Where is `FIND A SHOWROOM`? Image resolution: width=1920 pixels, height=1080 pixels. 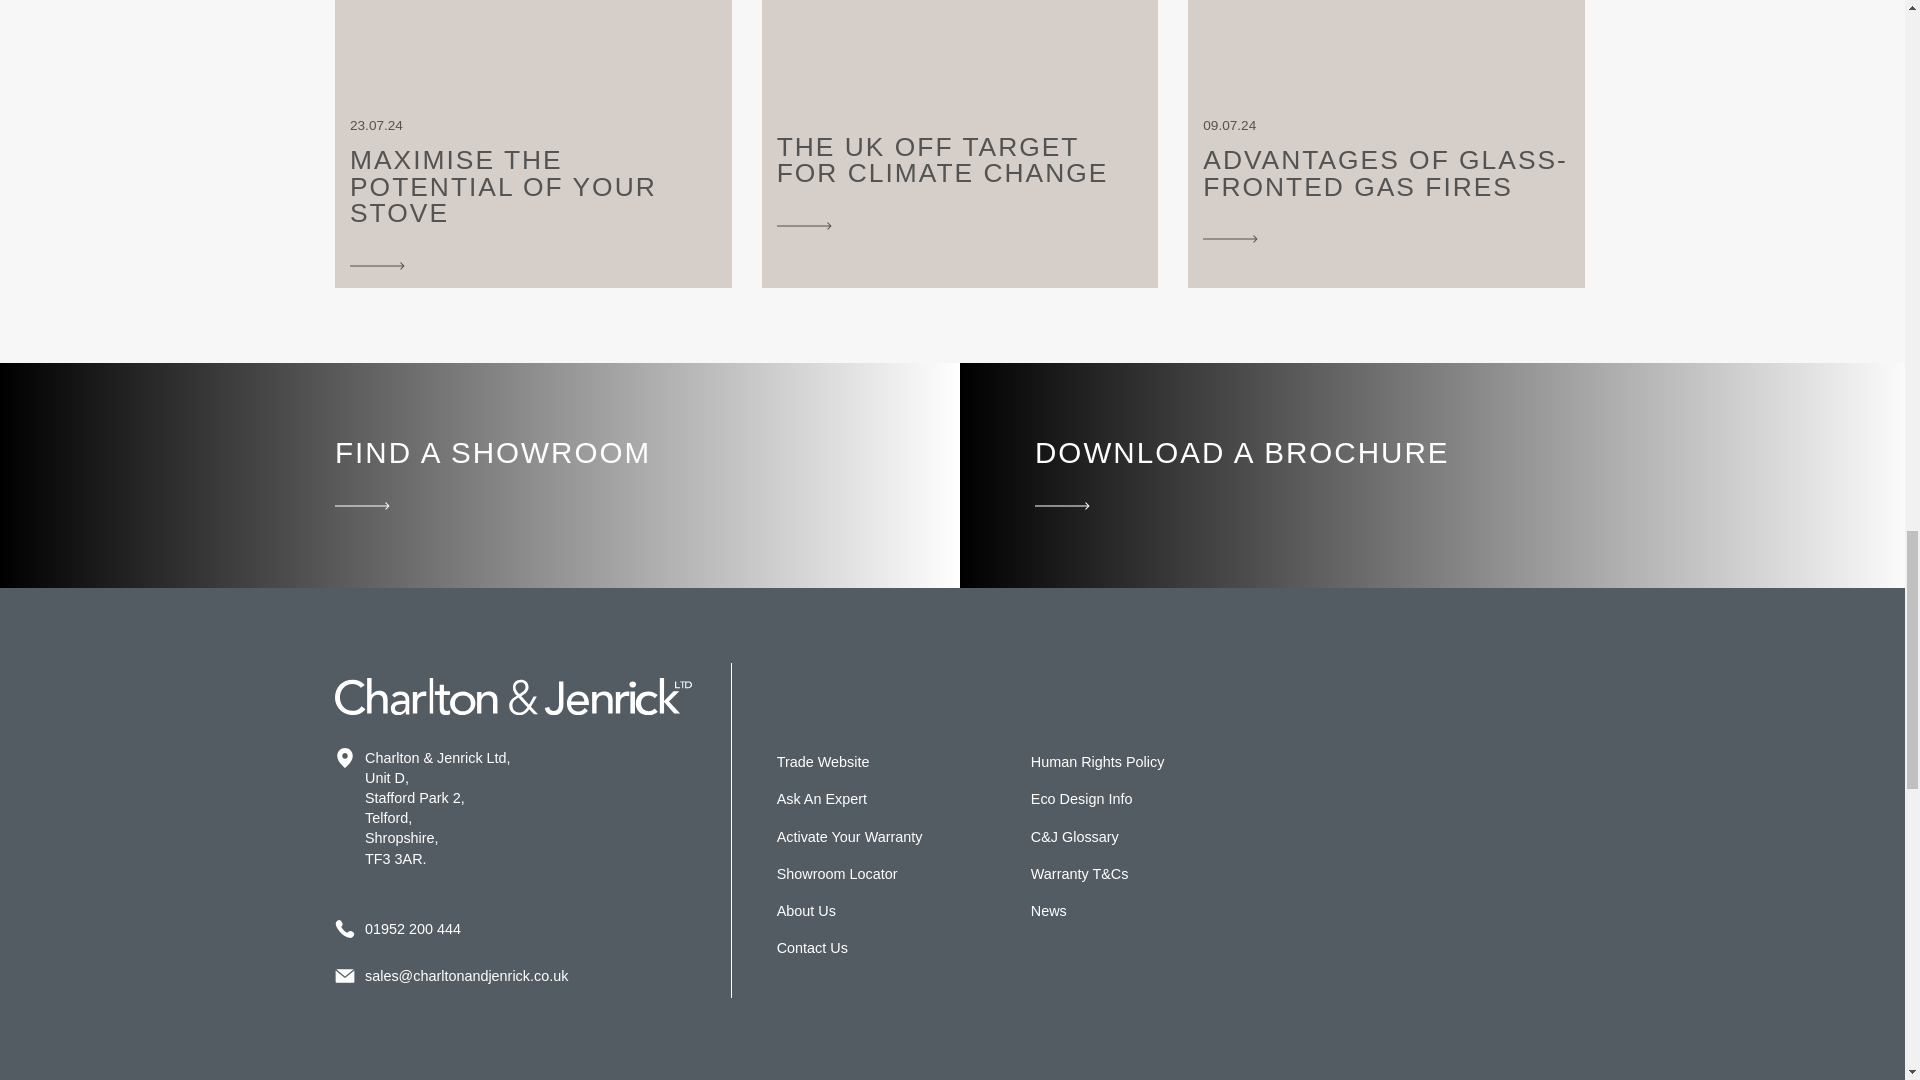 FIND A SHOWROOM is located at coordinates (639, 476).